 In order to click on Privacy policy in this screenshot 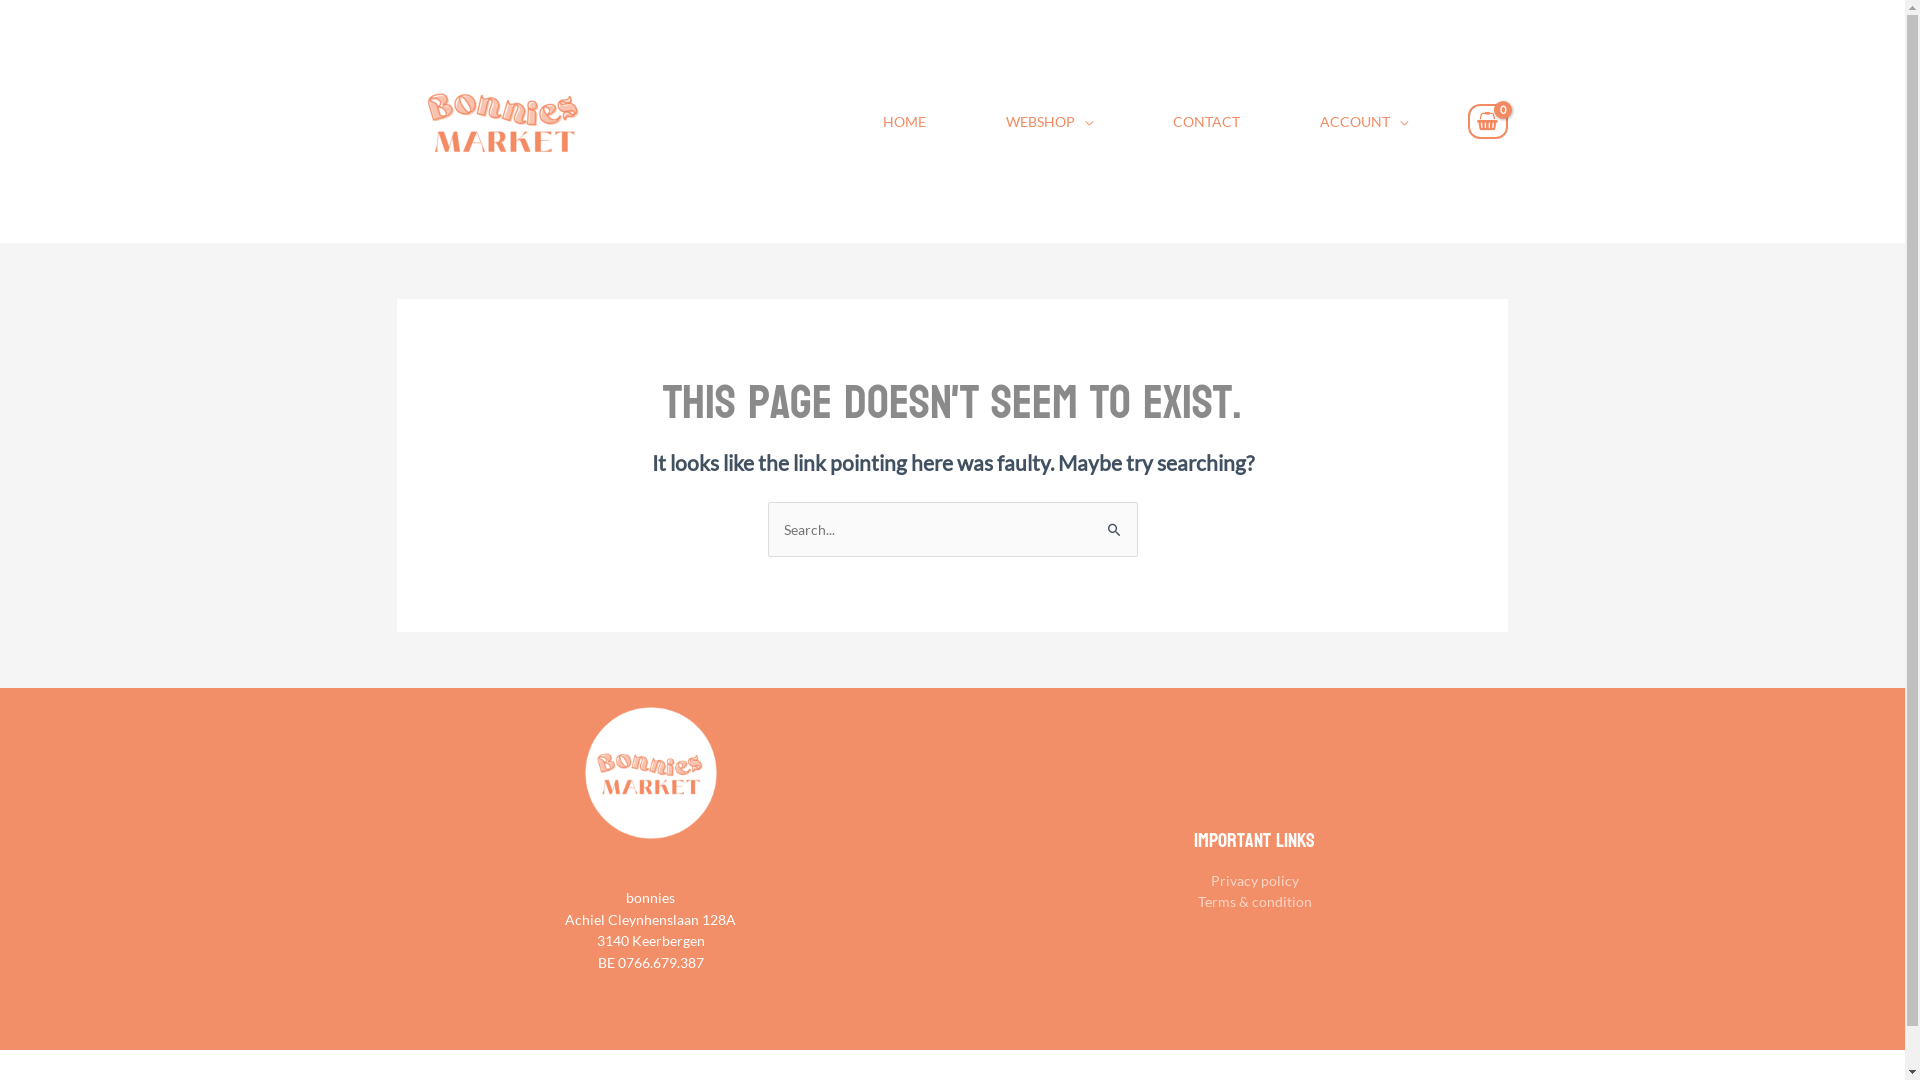, I will do `click(1254, 880)`.